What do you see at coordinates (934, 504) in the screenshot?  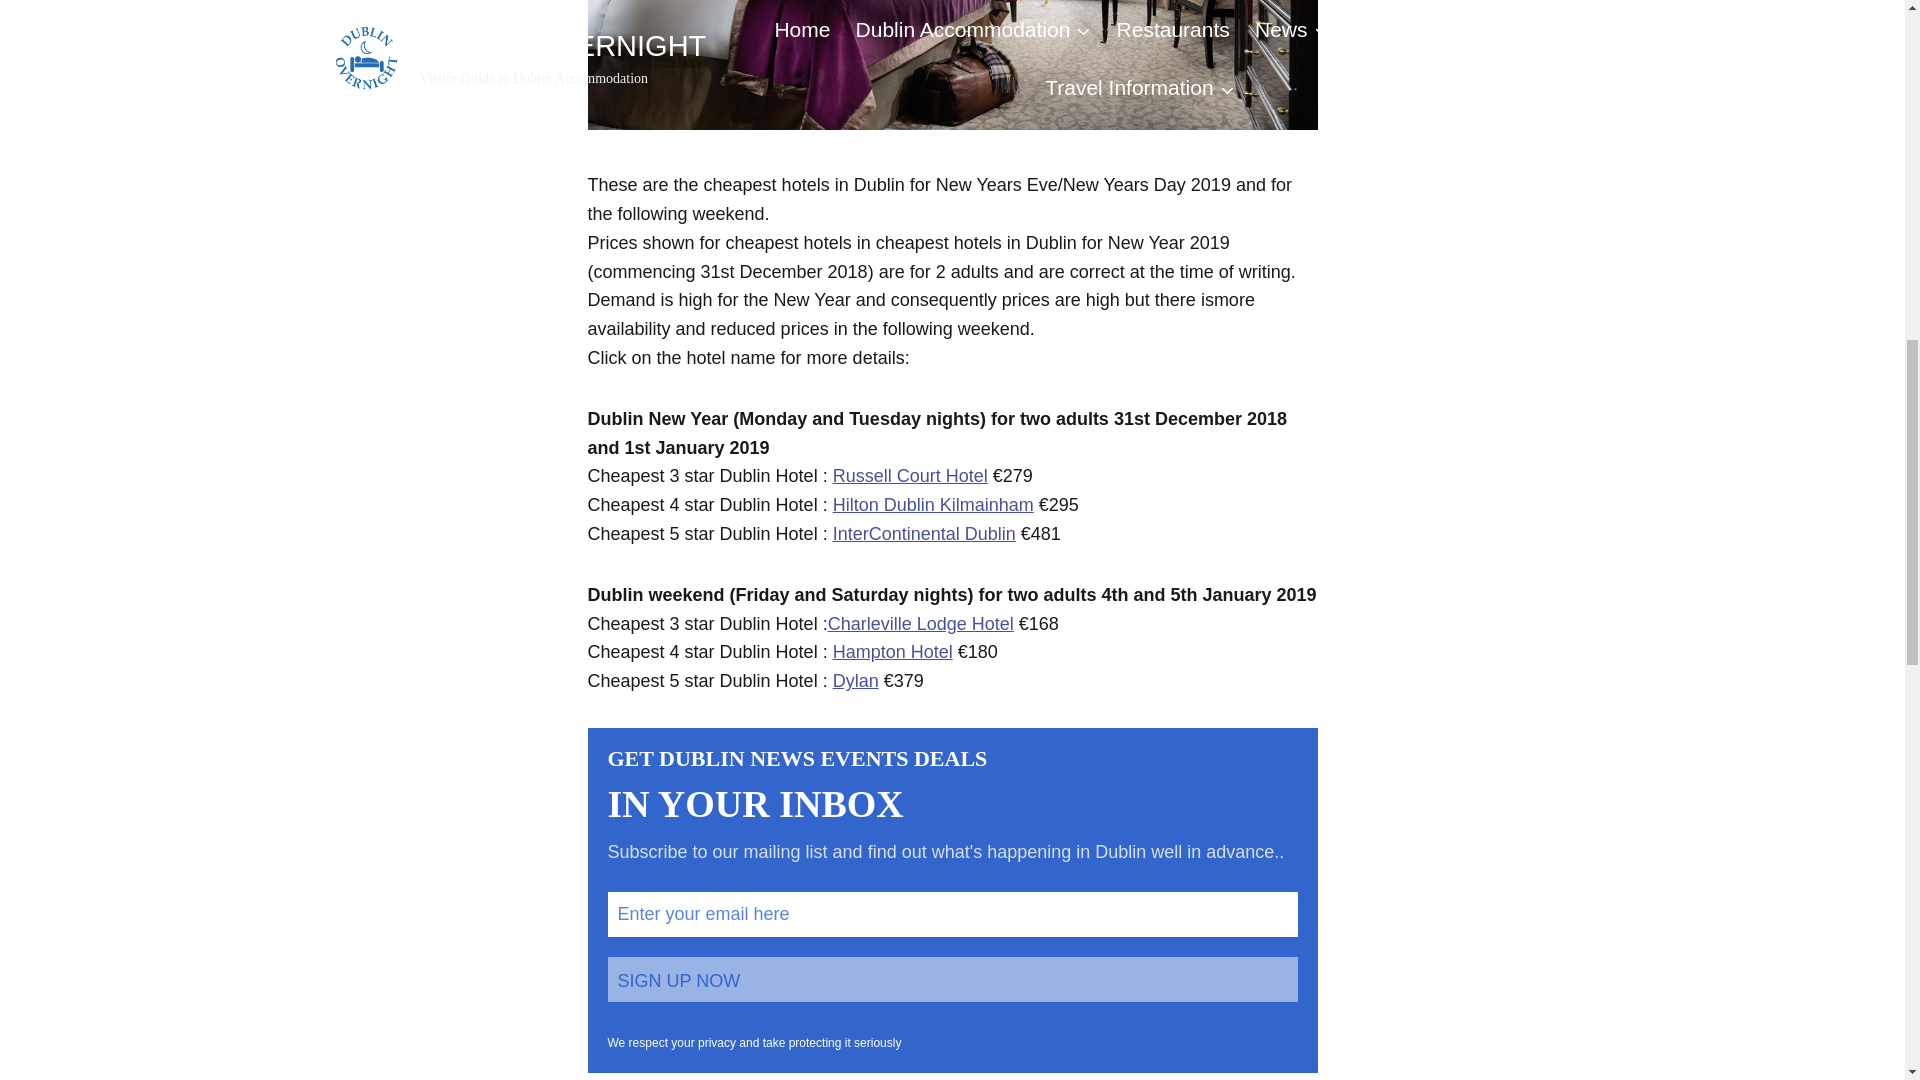 I see `Hilton Dublin Kilmainham` at bounding box center [934, 504].